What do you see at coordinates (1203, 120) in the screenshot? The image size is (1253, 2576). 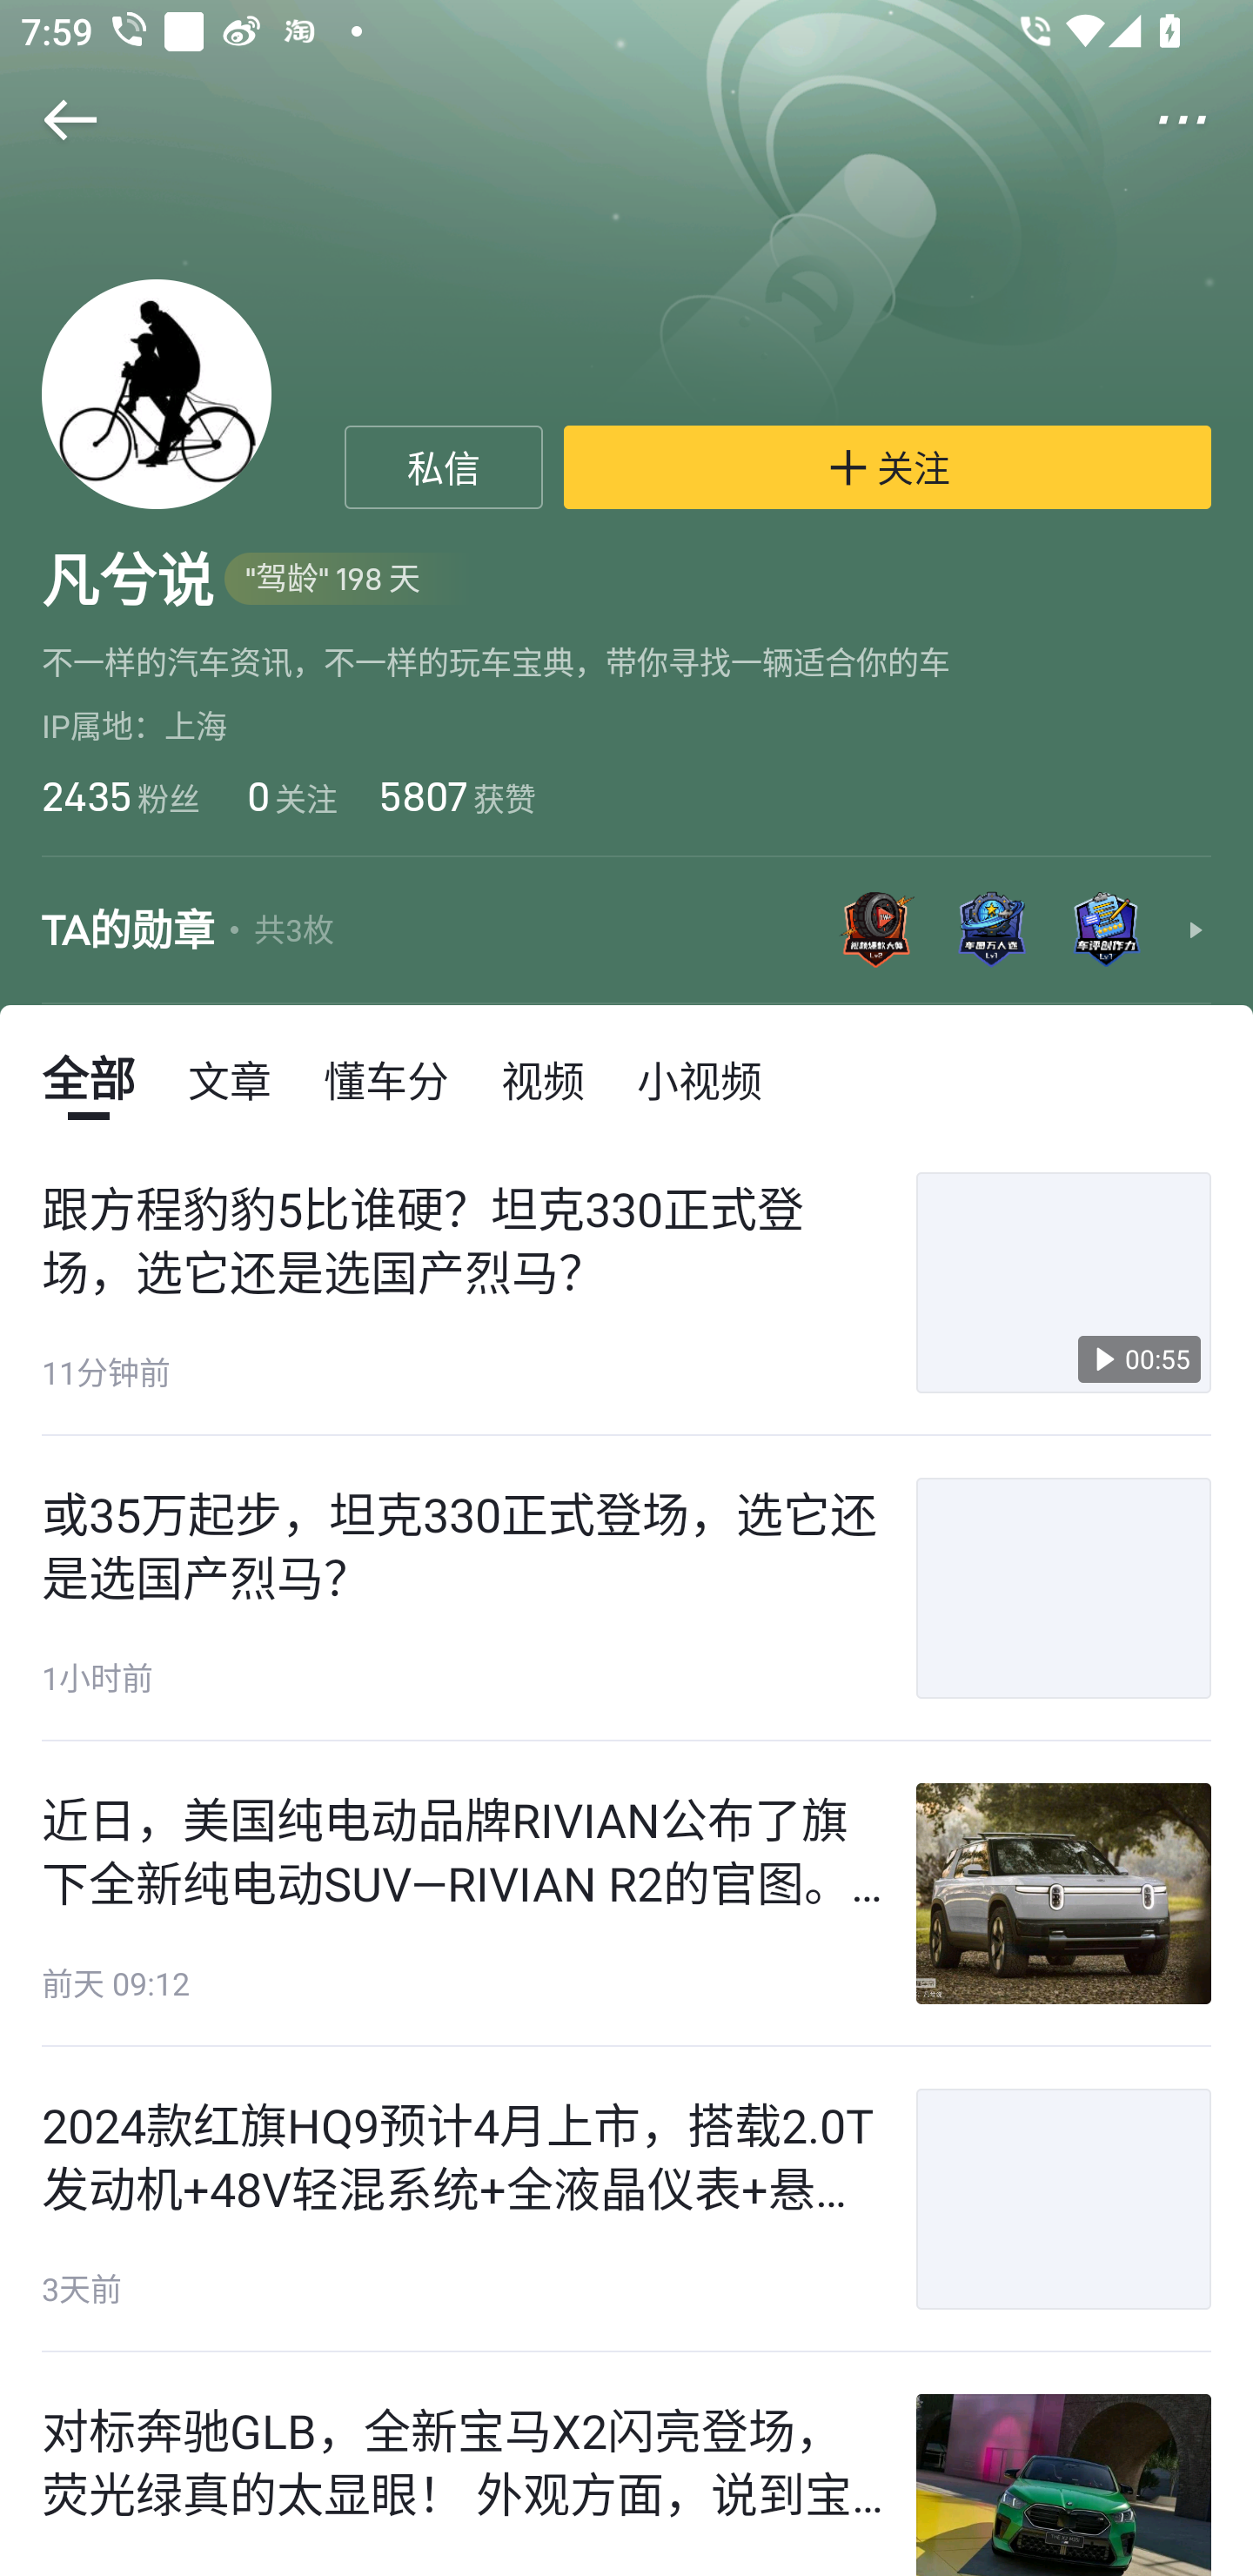 I see `` at bounding box center [1203, 120].